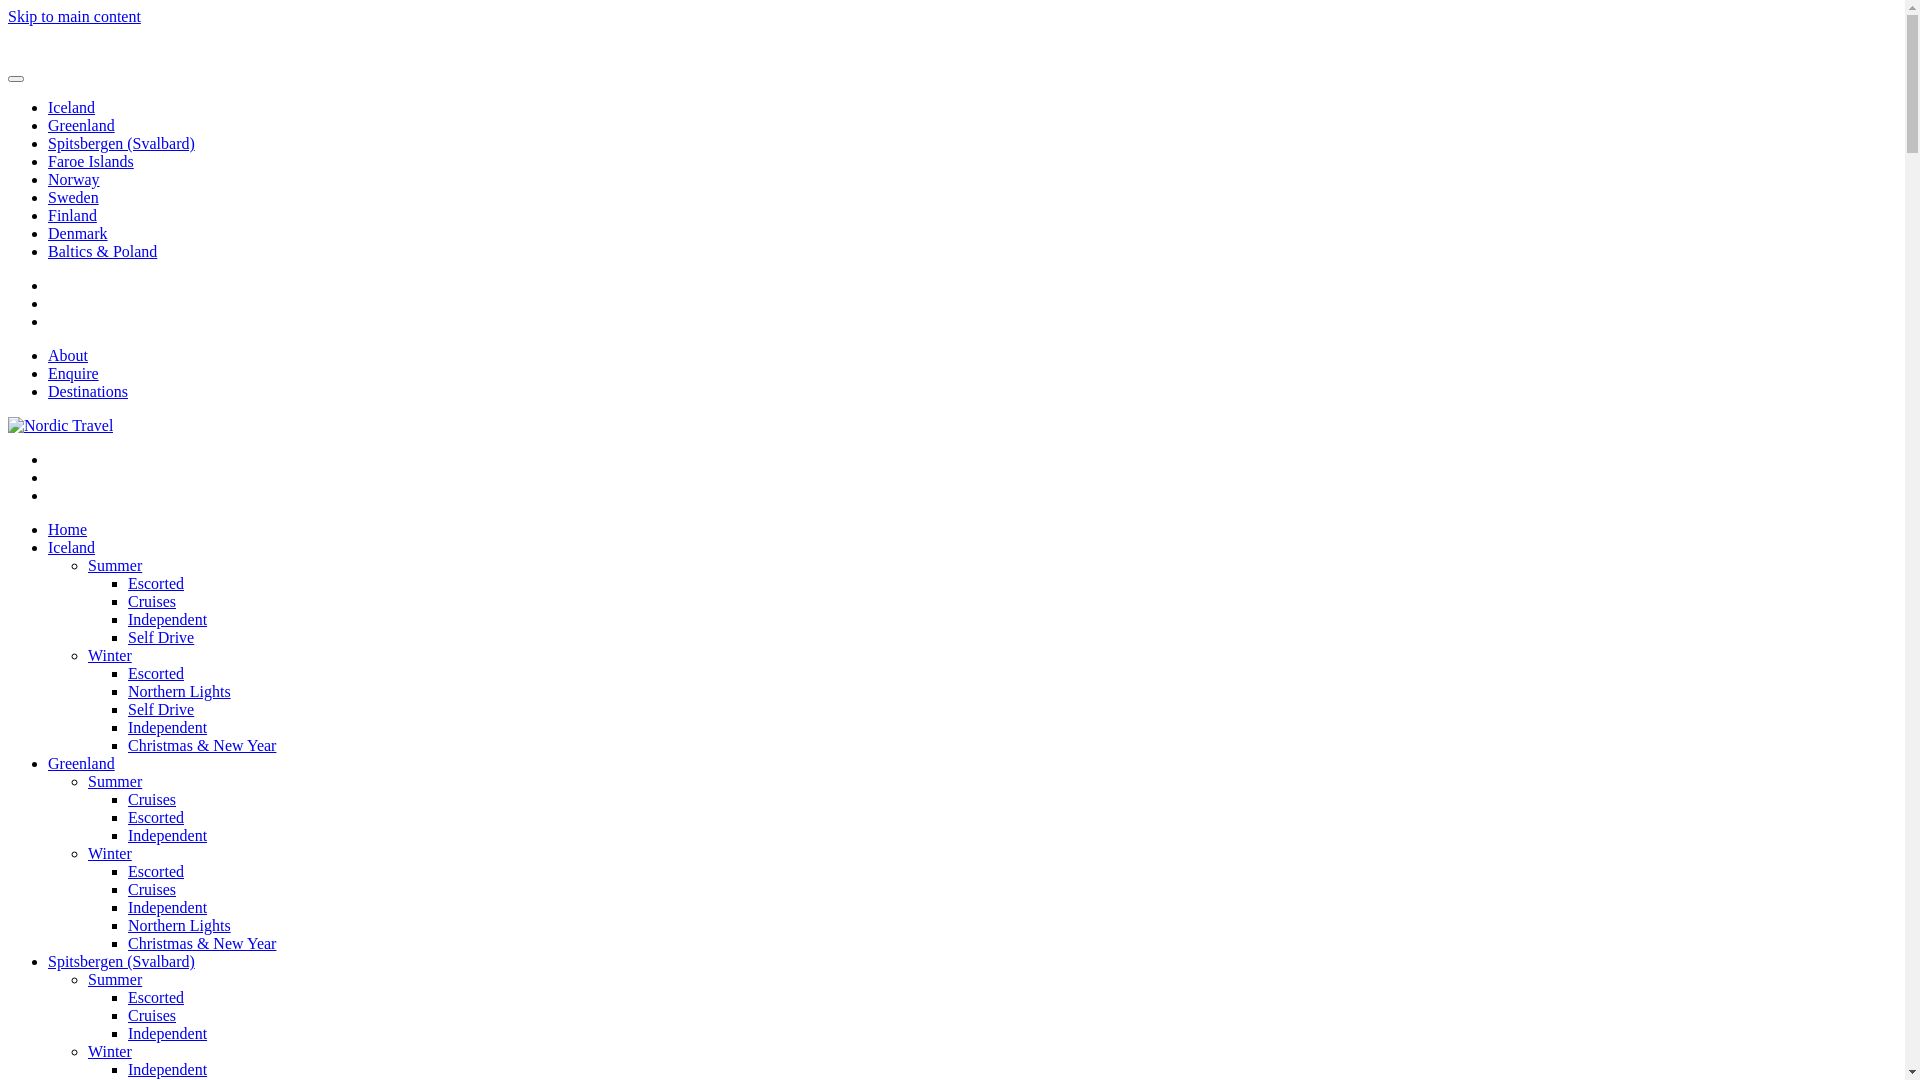  Describe the element at coordinates (82, 764) in the screenshot. I see `Greenland` at that location.